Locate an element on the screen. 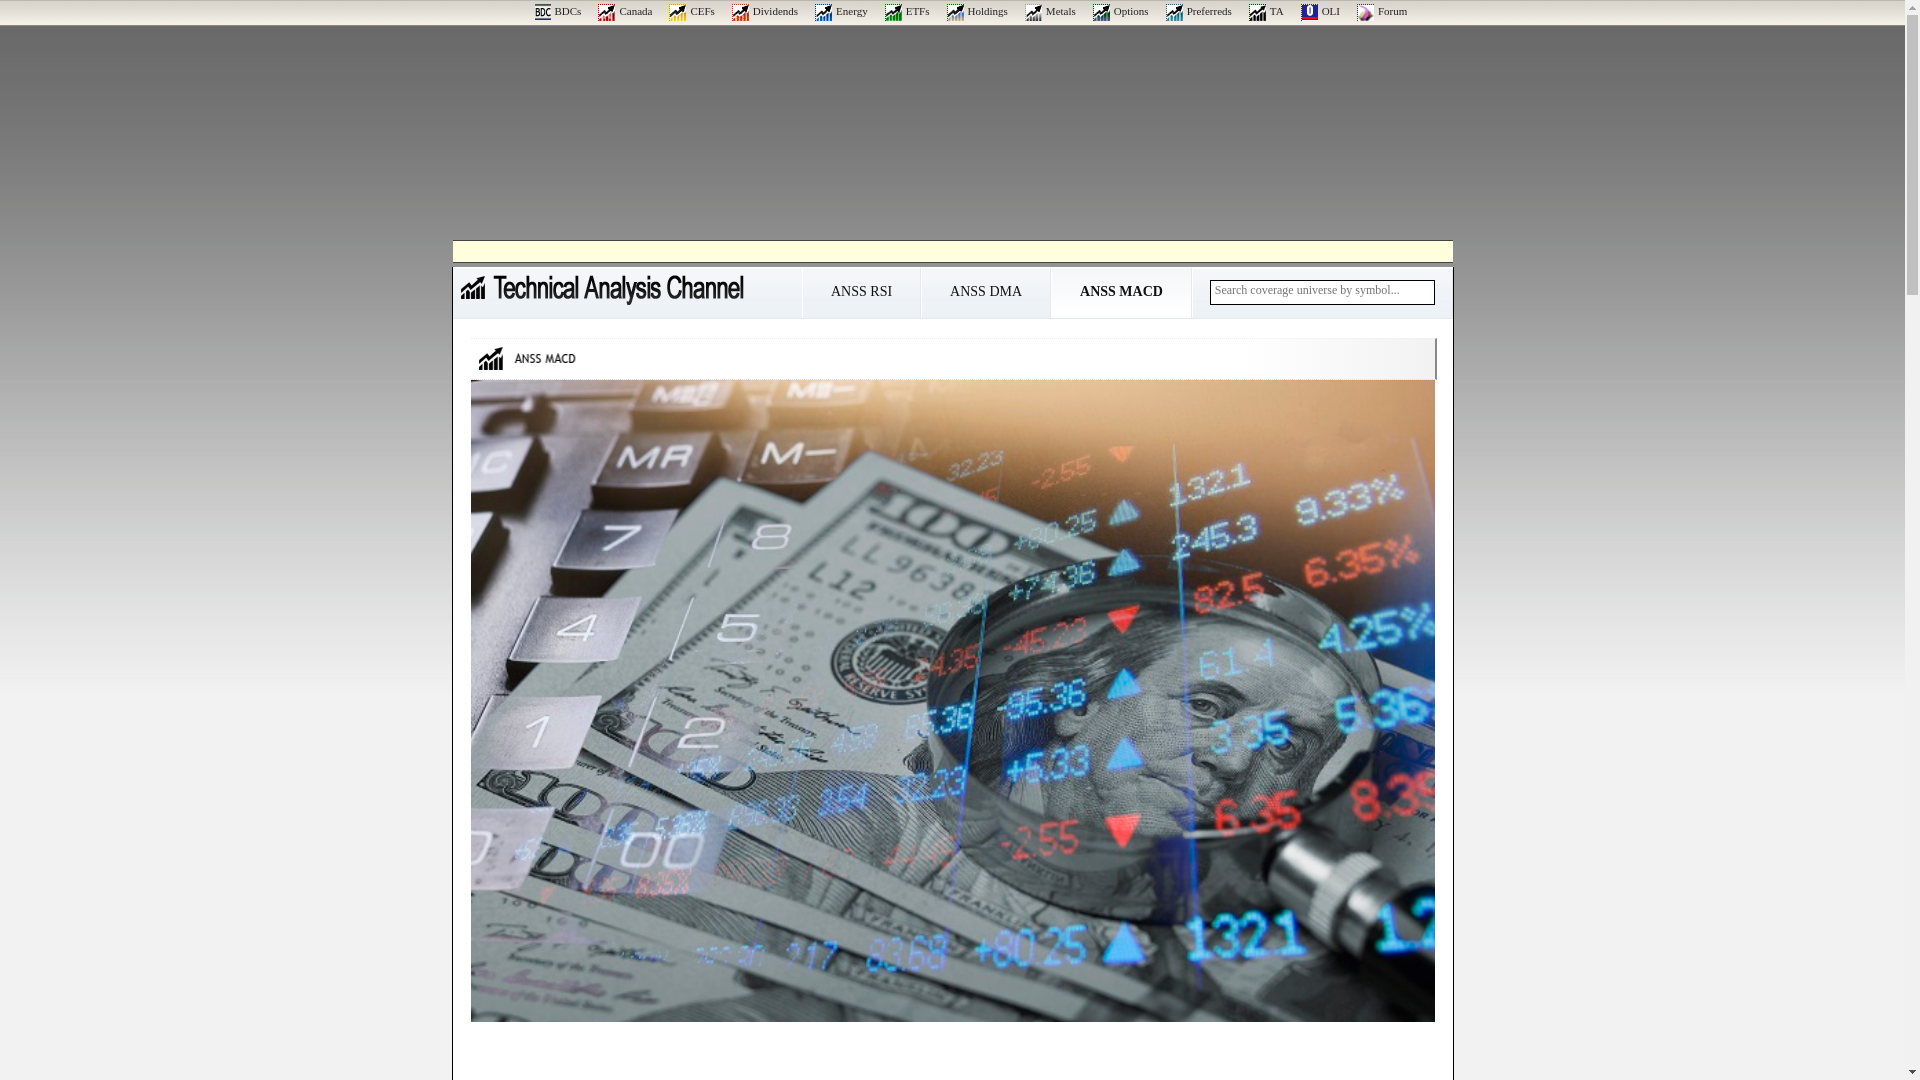  CEF Channel is located at coordinates (691, 11).